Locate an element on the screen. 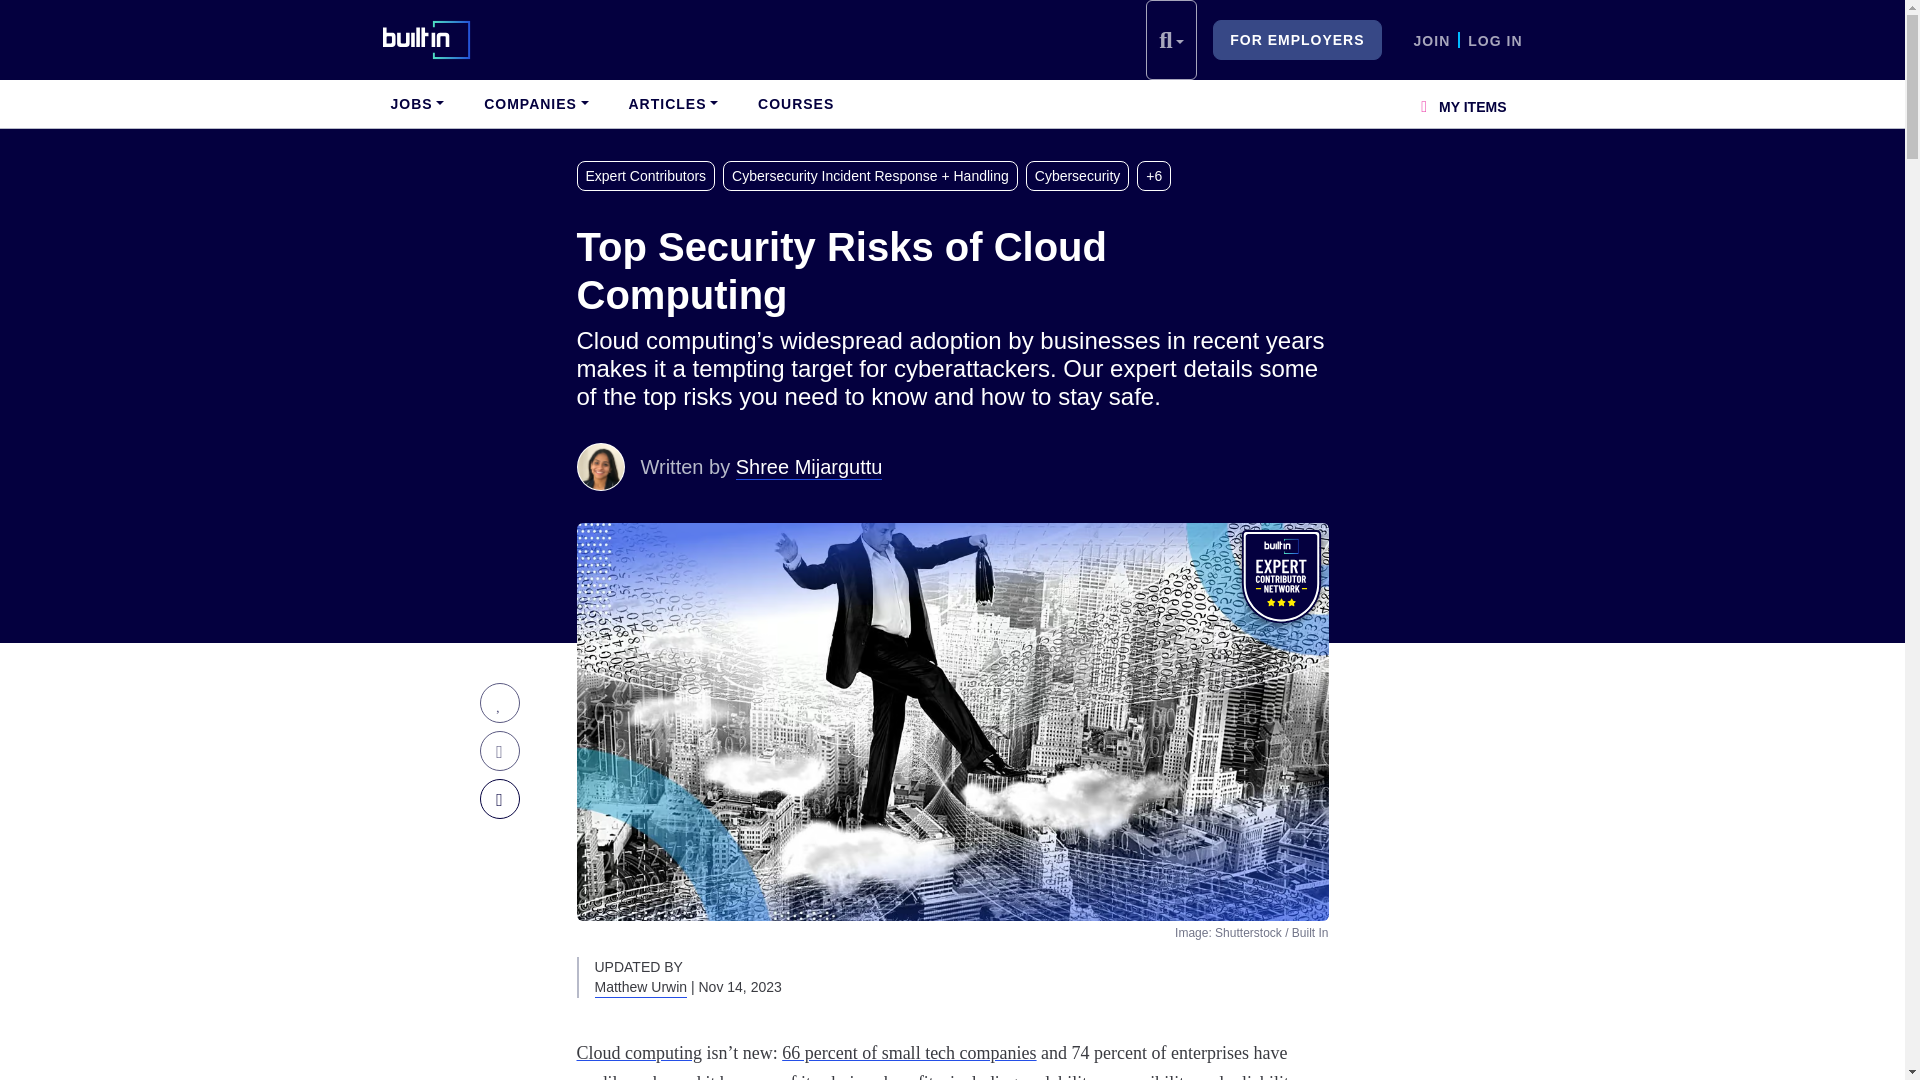 The height and width of the screenshot is (1080, 1920). ARTICLES is located at coordinates (672, 104).